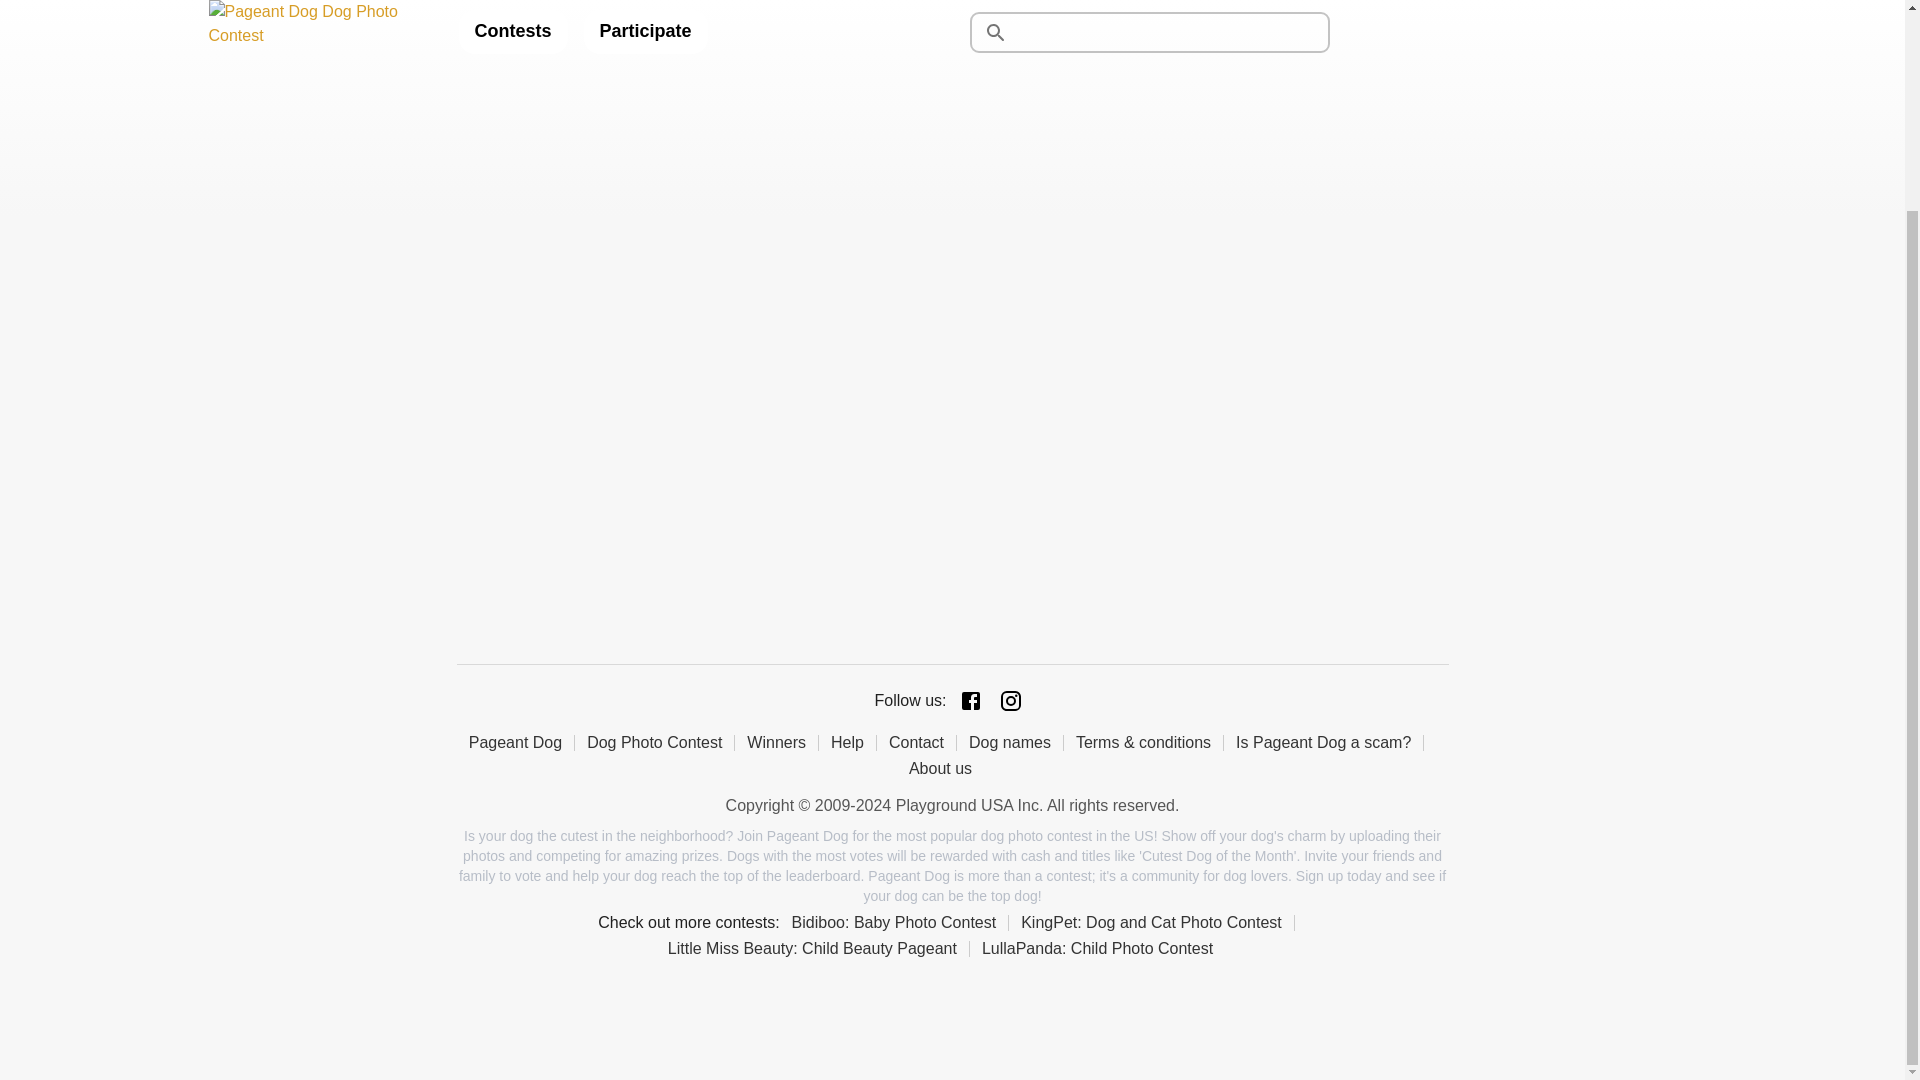 This screenshot has height=1080, width=1920. I want to click on LullaPanda: Child Photo Contest, so click(1102, 948).